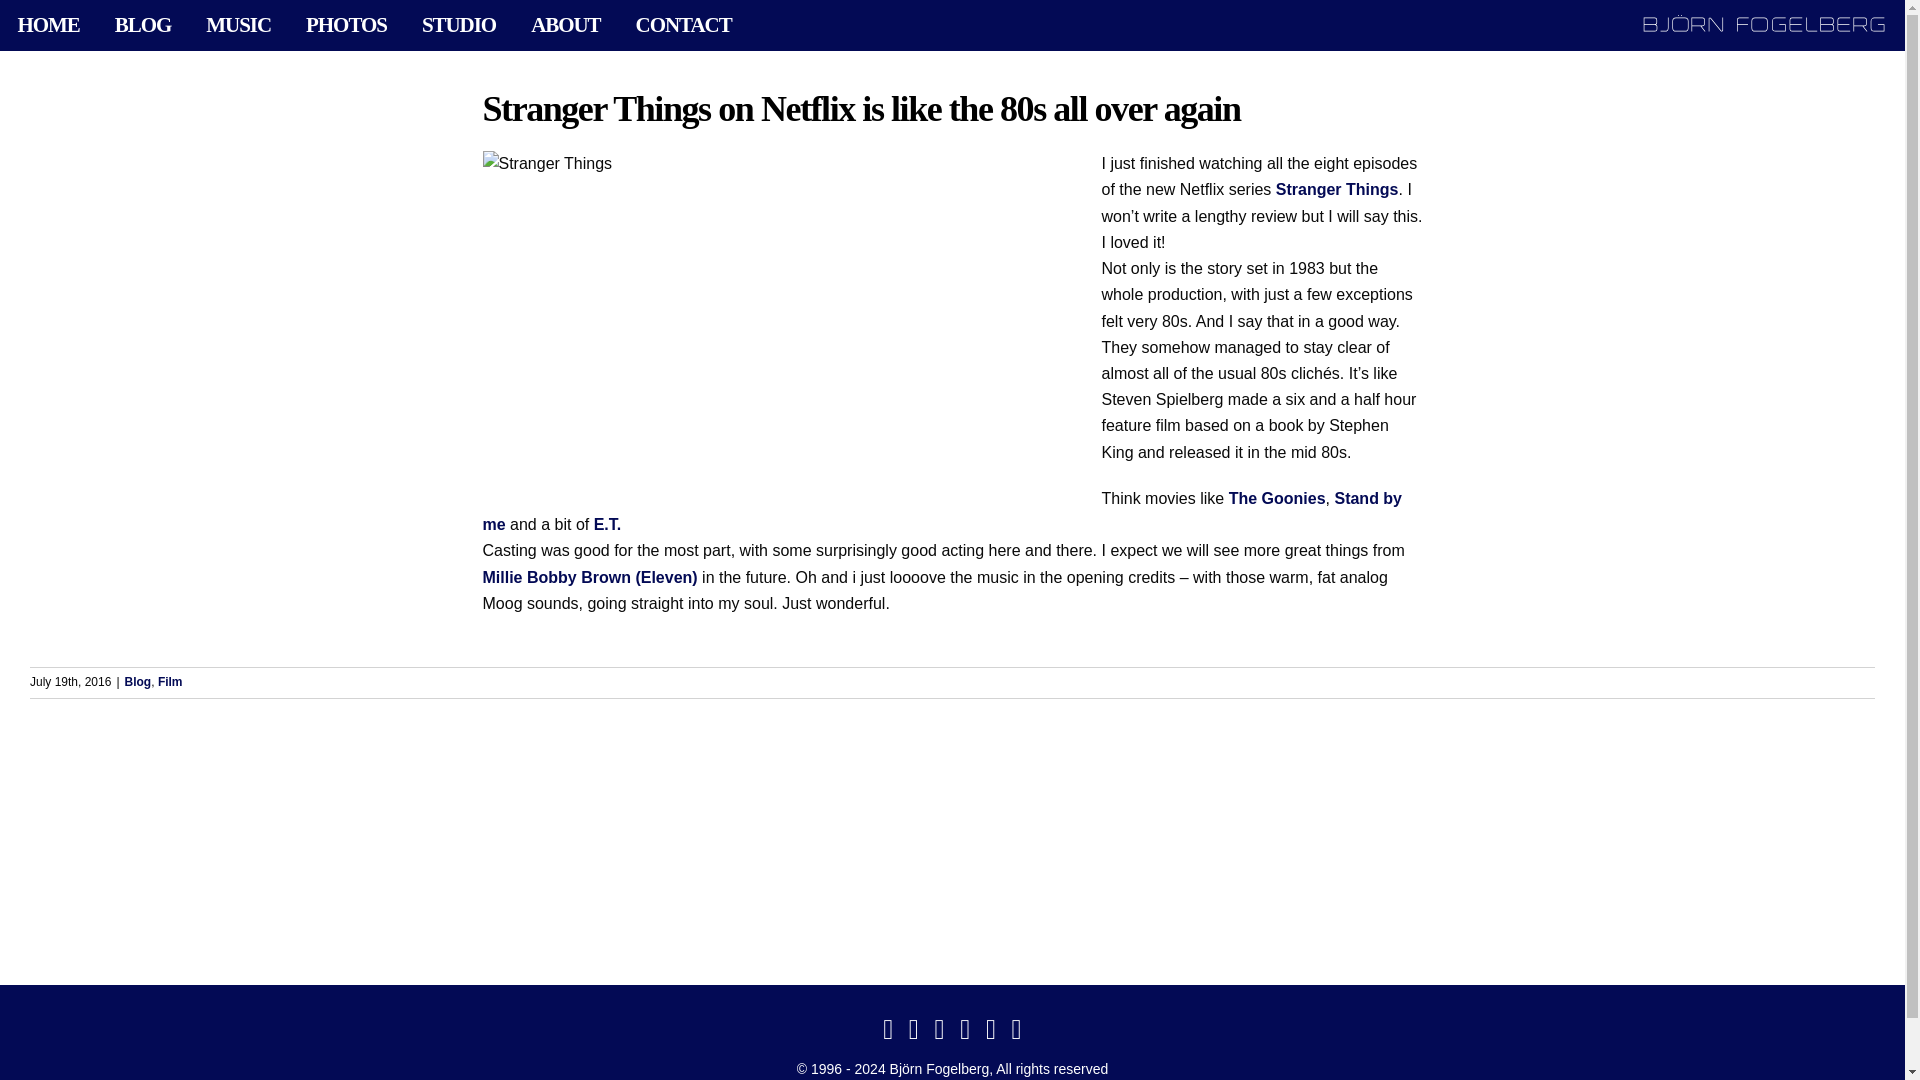 This screenshot has height=1080, width=1920. Describe the element at coordinates (458, 25) in the screenshot. I see `STUDIO` at that location.